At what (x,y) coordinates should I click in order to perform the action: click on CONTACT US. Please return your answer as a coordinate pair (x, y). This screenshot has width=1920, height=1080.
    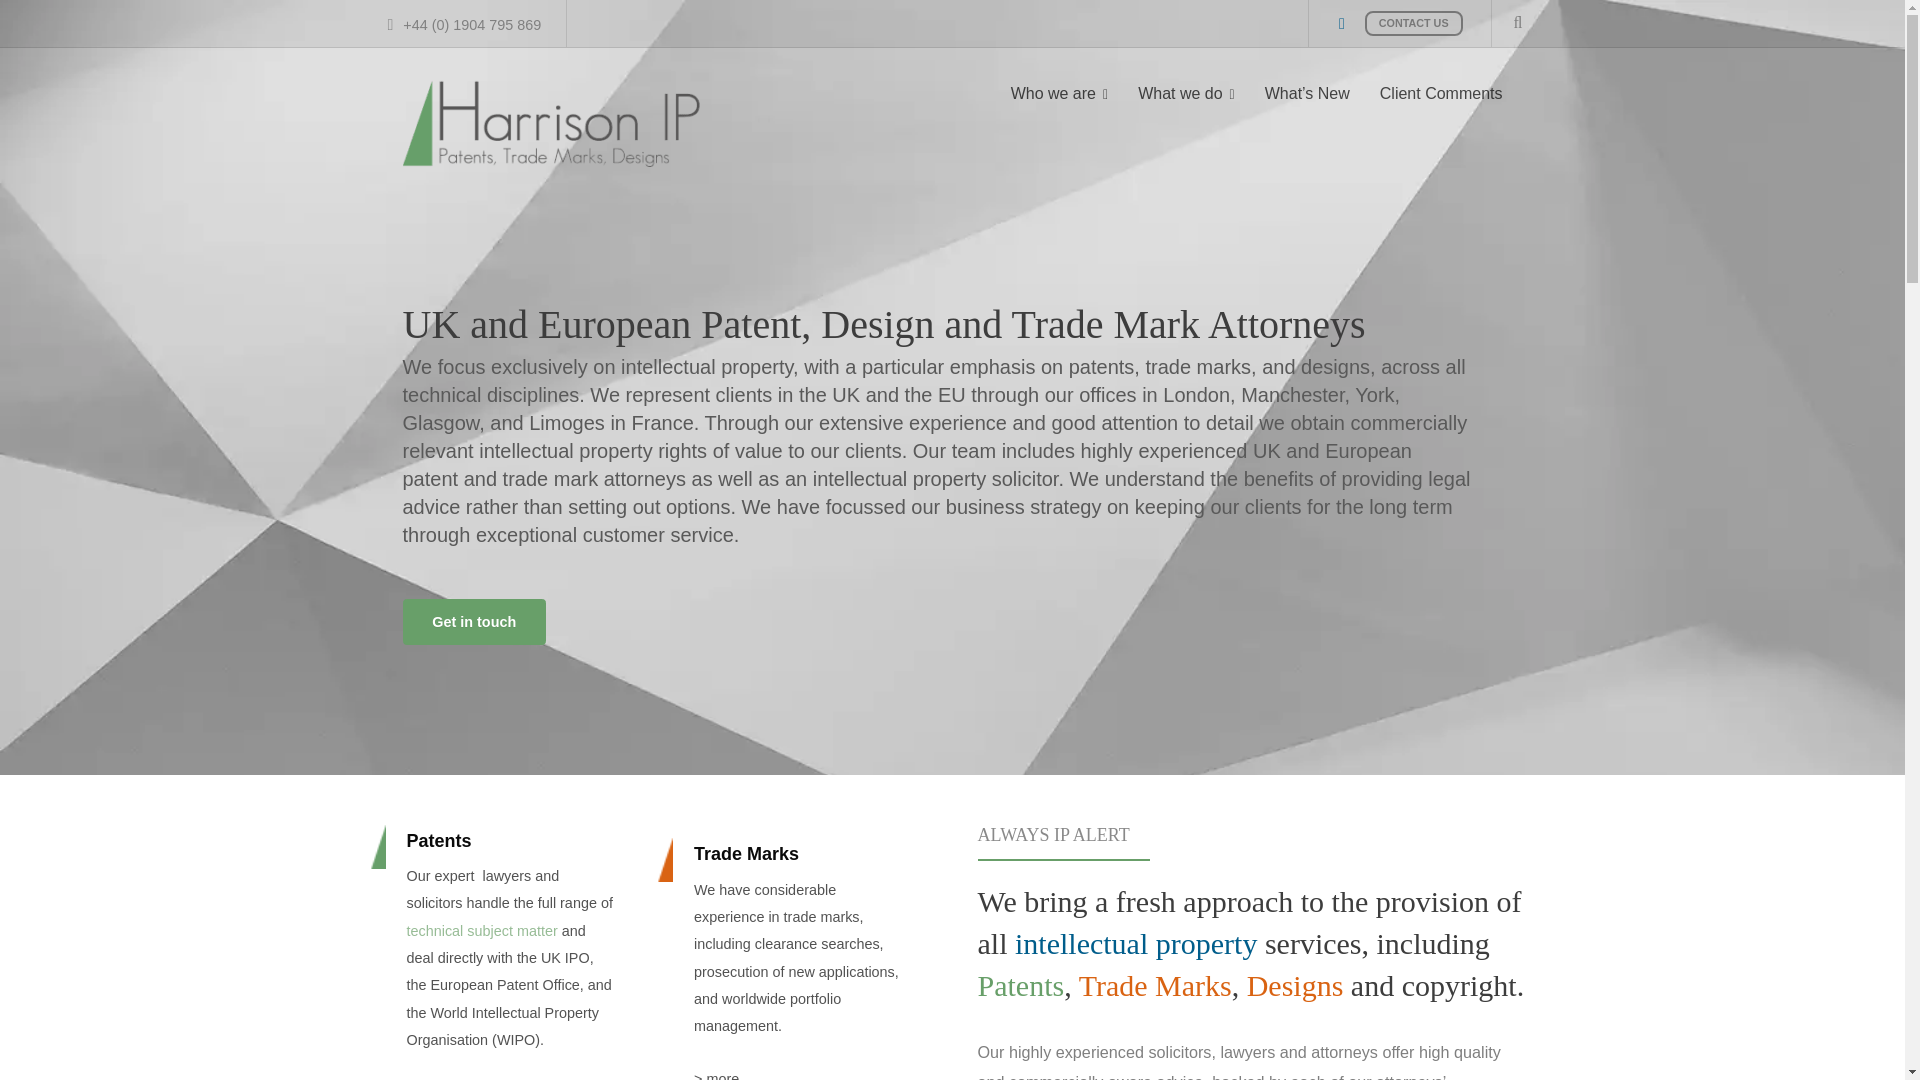
    Looking at the image, I should click on (1414, 22).